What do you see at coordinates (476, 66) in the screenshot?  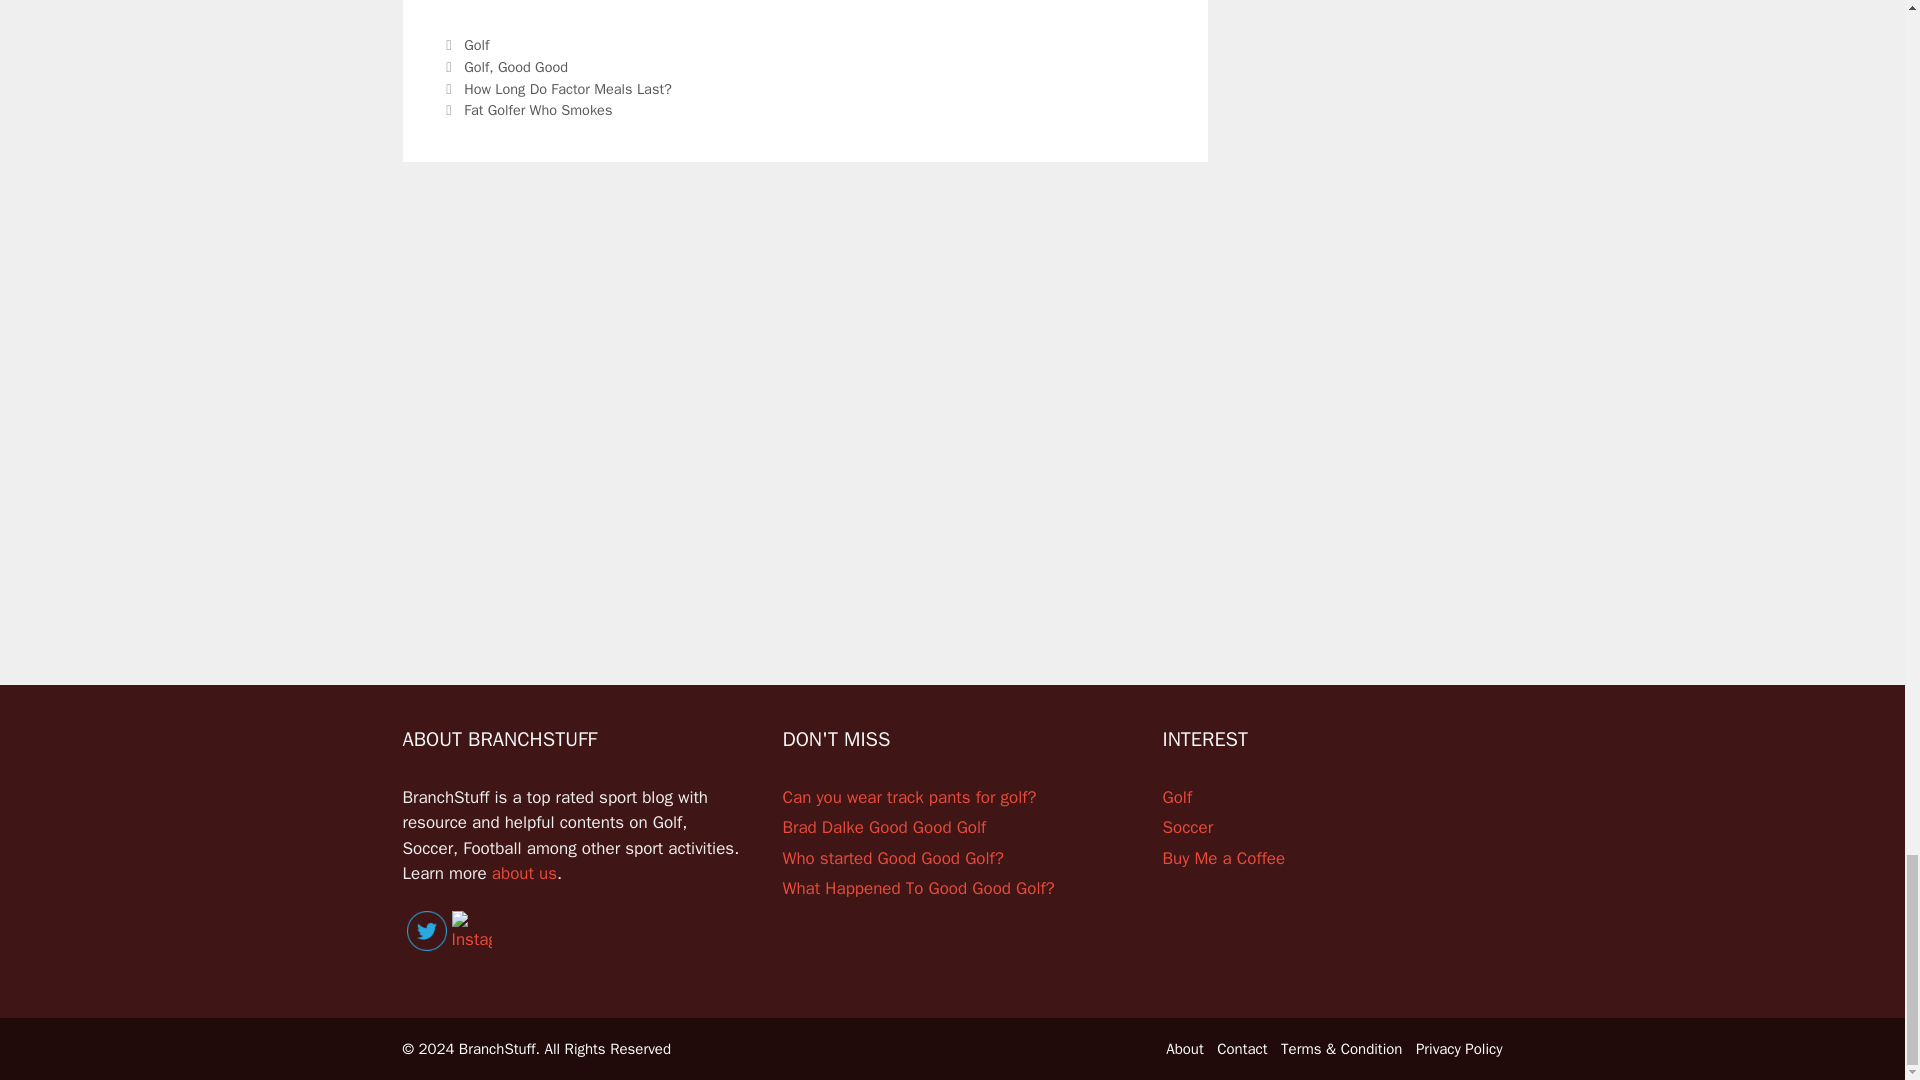 I see `Golf` at bounding box center [476, 66].